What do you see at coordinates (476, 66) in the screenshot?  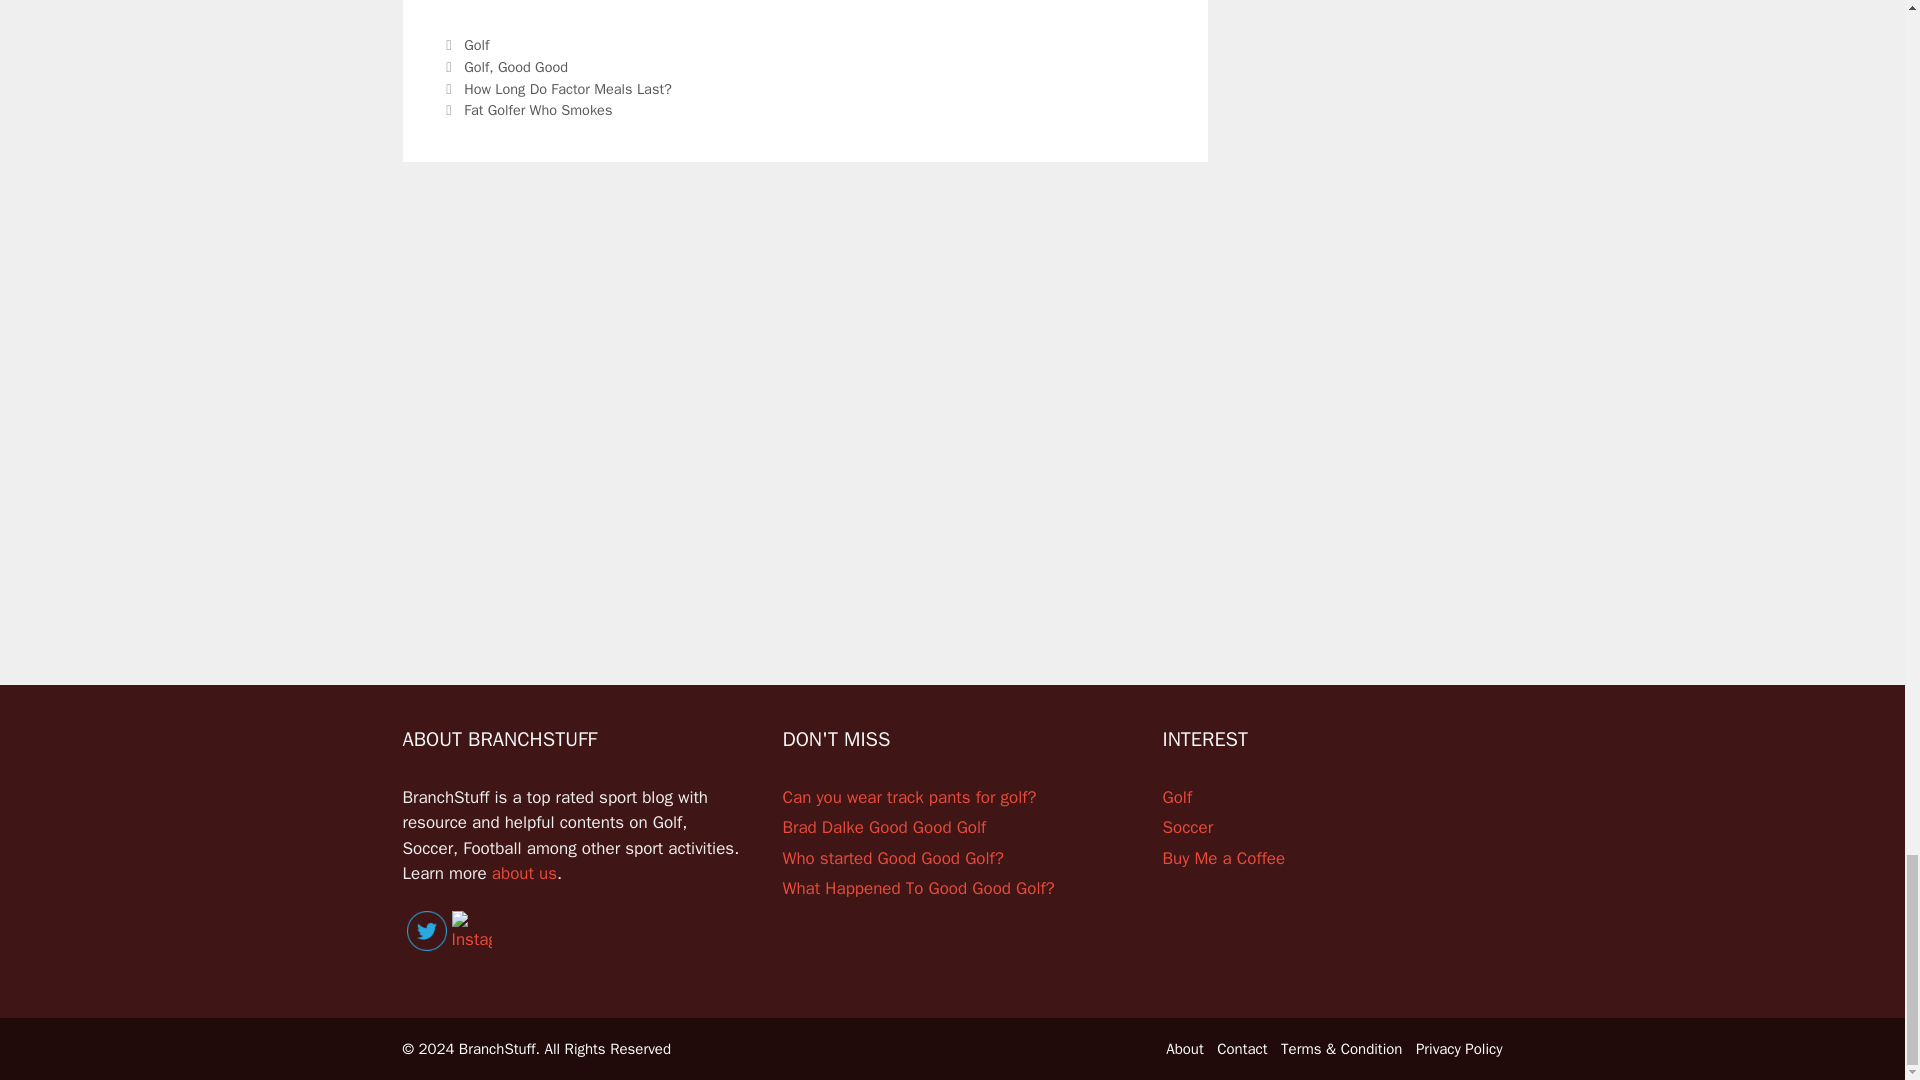 I see `Golf` at bounding box center [476, 66].